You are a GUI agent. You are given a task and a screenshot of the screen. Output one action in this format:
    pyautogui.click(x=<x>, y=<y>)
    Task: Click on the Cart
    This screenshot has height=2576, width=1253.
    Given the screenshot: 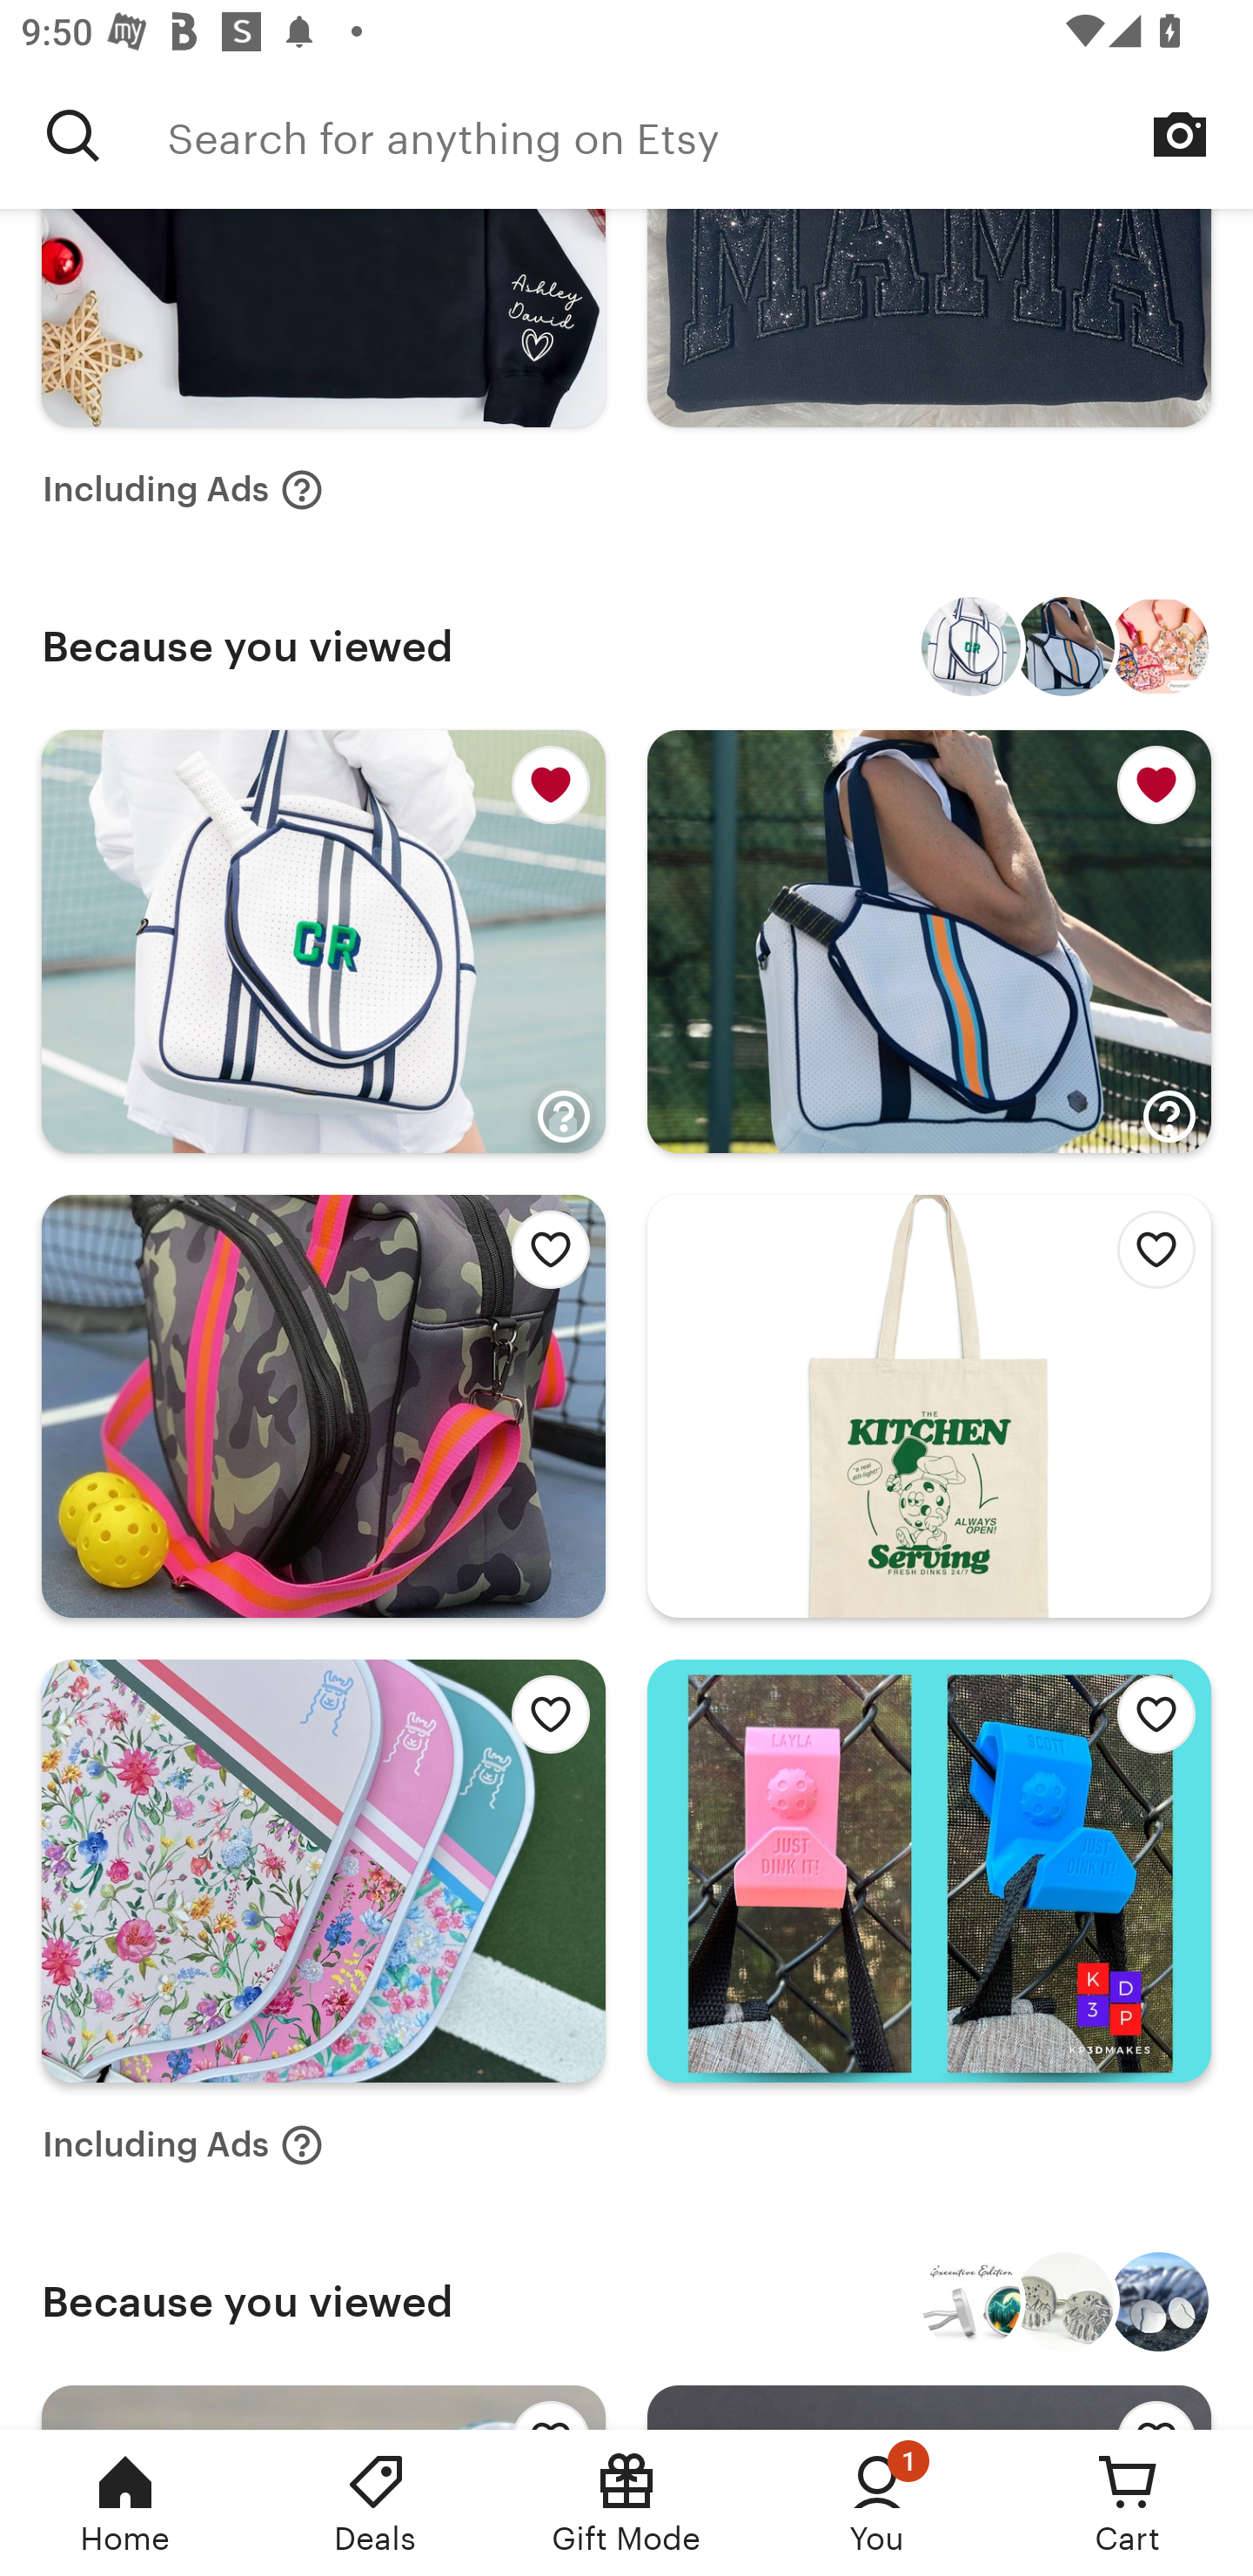 What is the action you would take?
    pyautogui.click(x=1128, y=2503)
    